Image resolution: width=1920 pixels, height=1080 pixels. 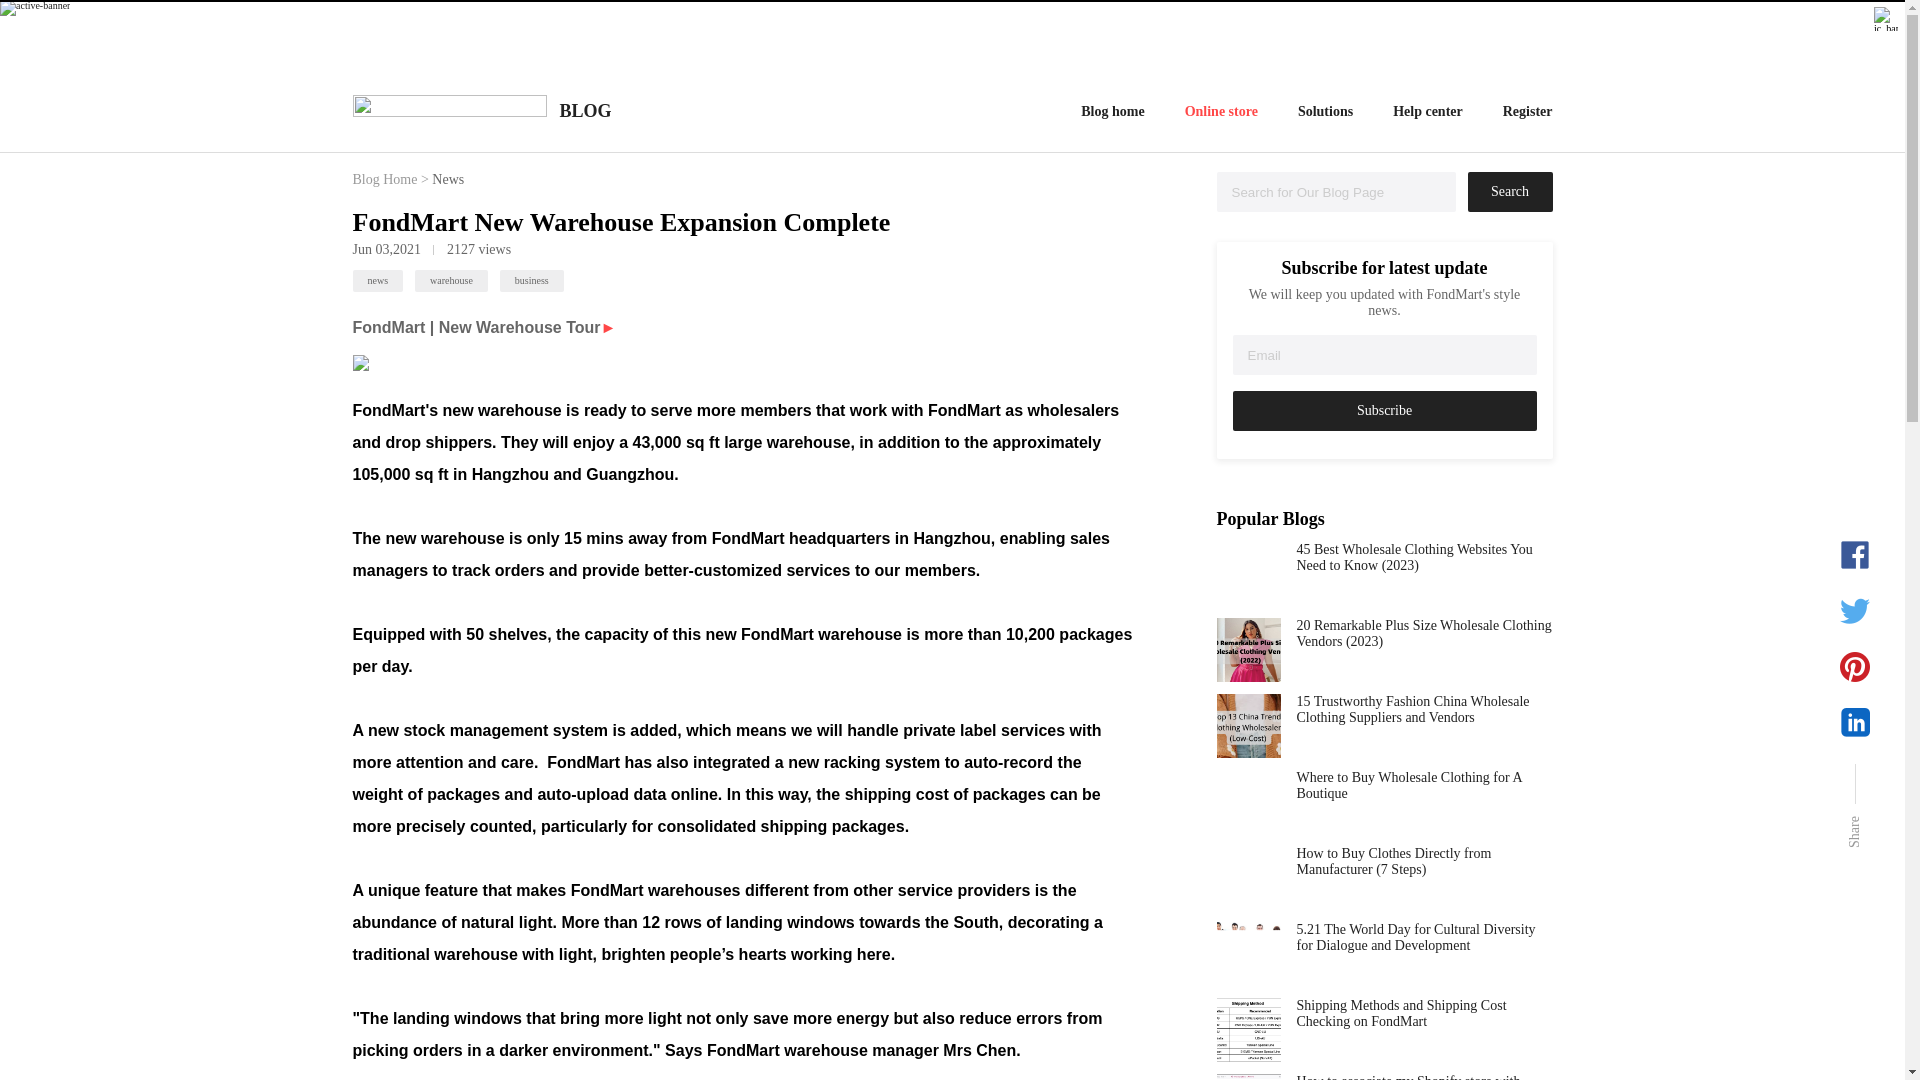 I want to click on Where to Buy Wholesale Clothing for A Boutique, so click(x=1424, y=802).